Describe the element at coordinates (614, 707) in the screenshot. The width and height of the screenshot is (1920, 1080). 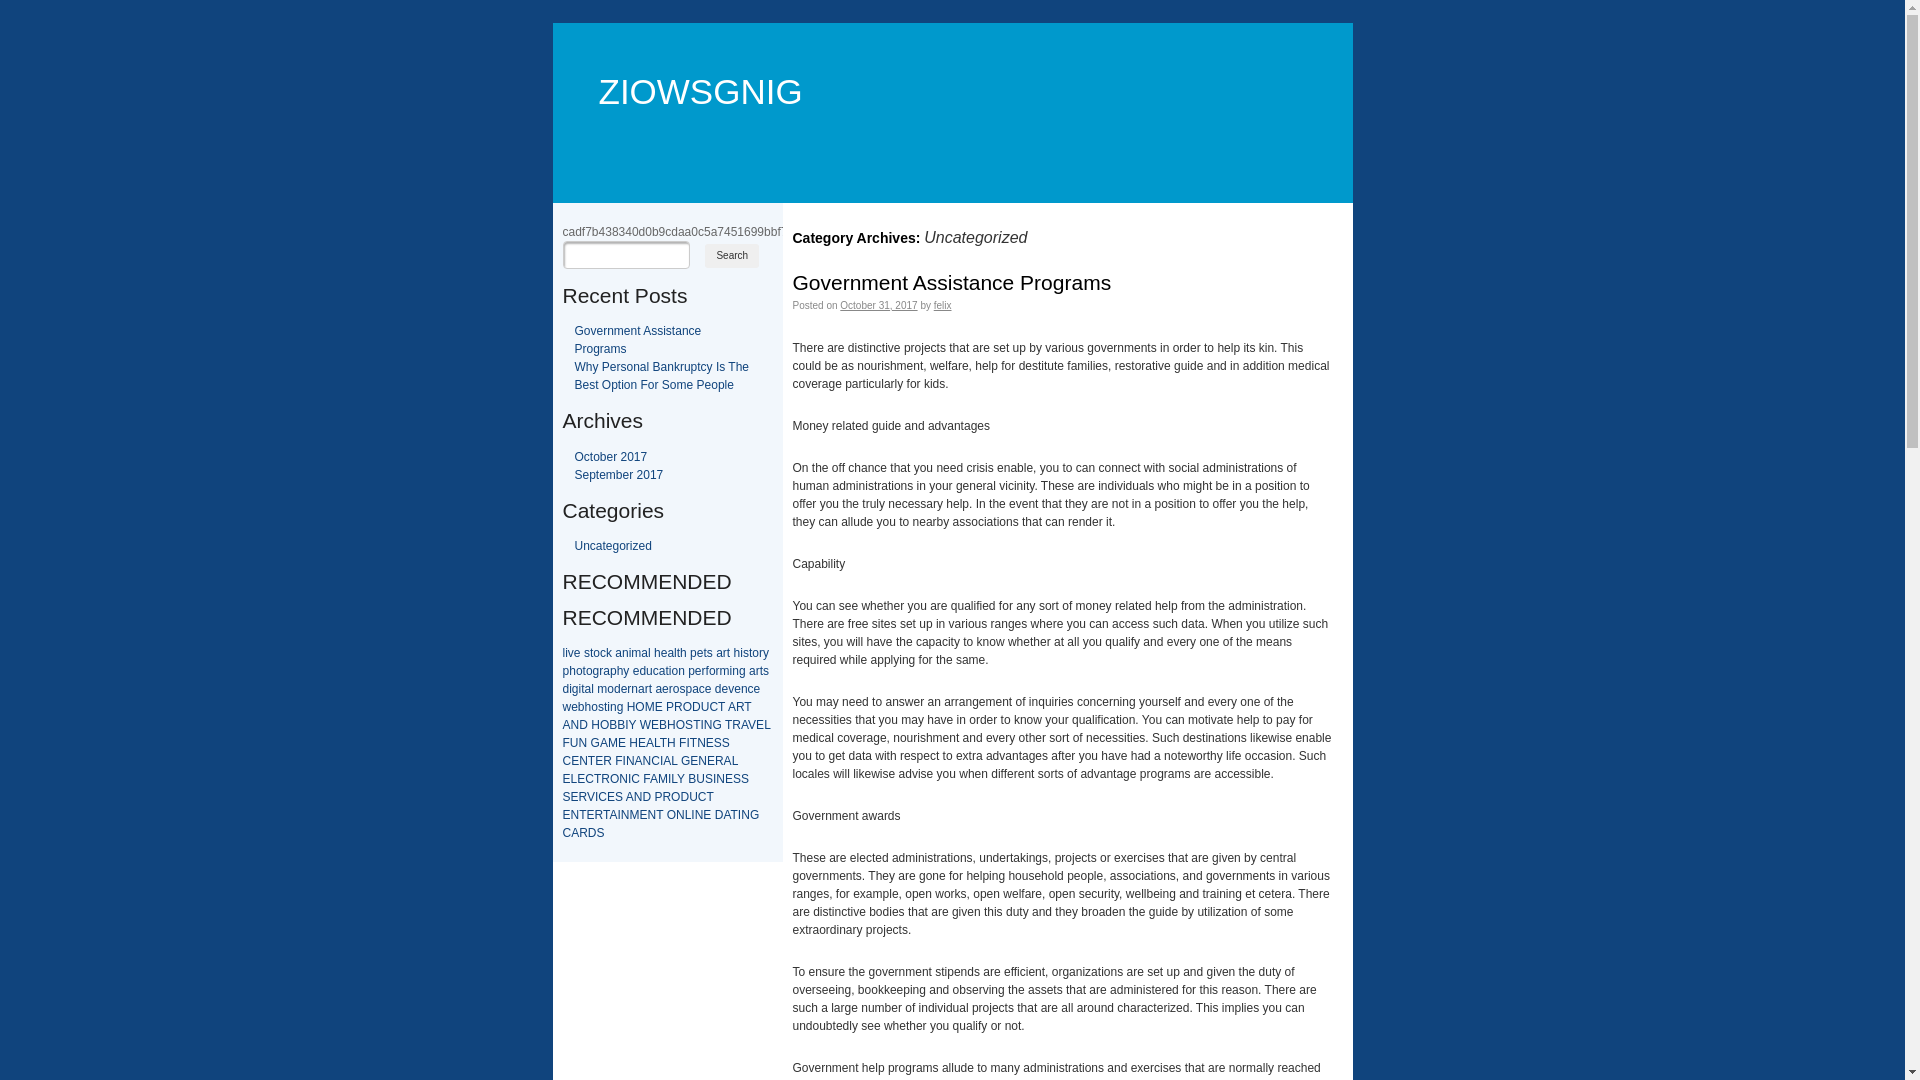
I see `n` at that location.